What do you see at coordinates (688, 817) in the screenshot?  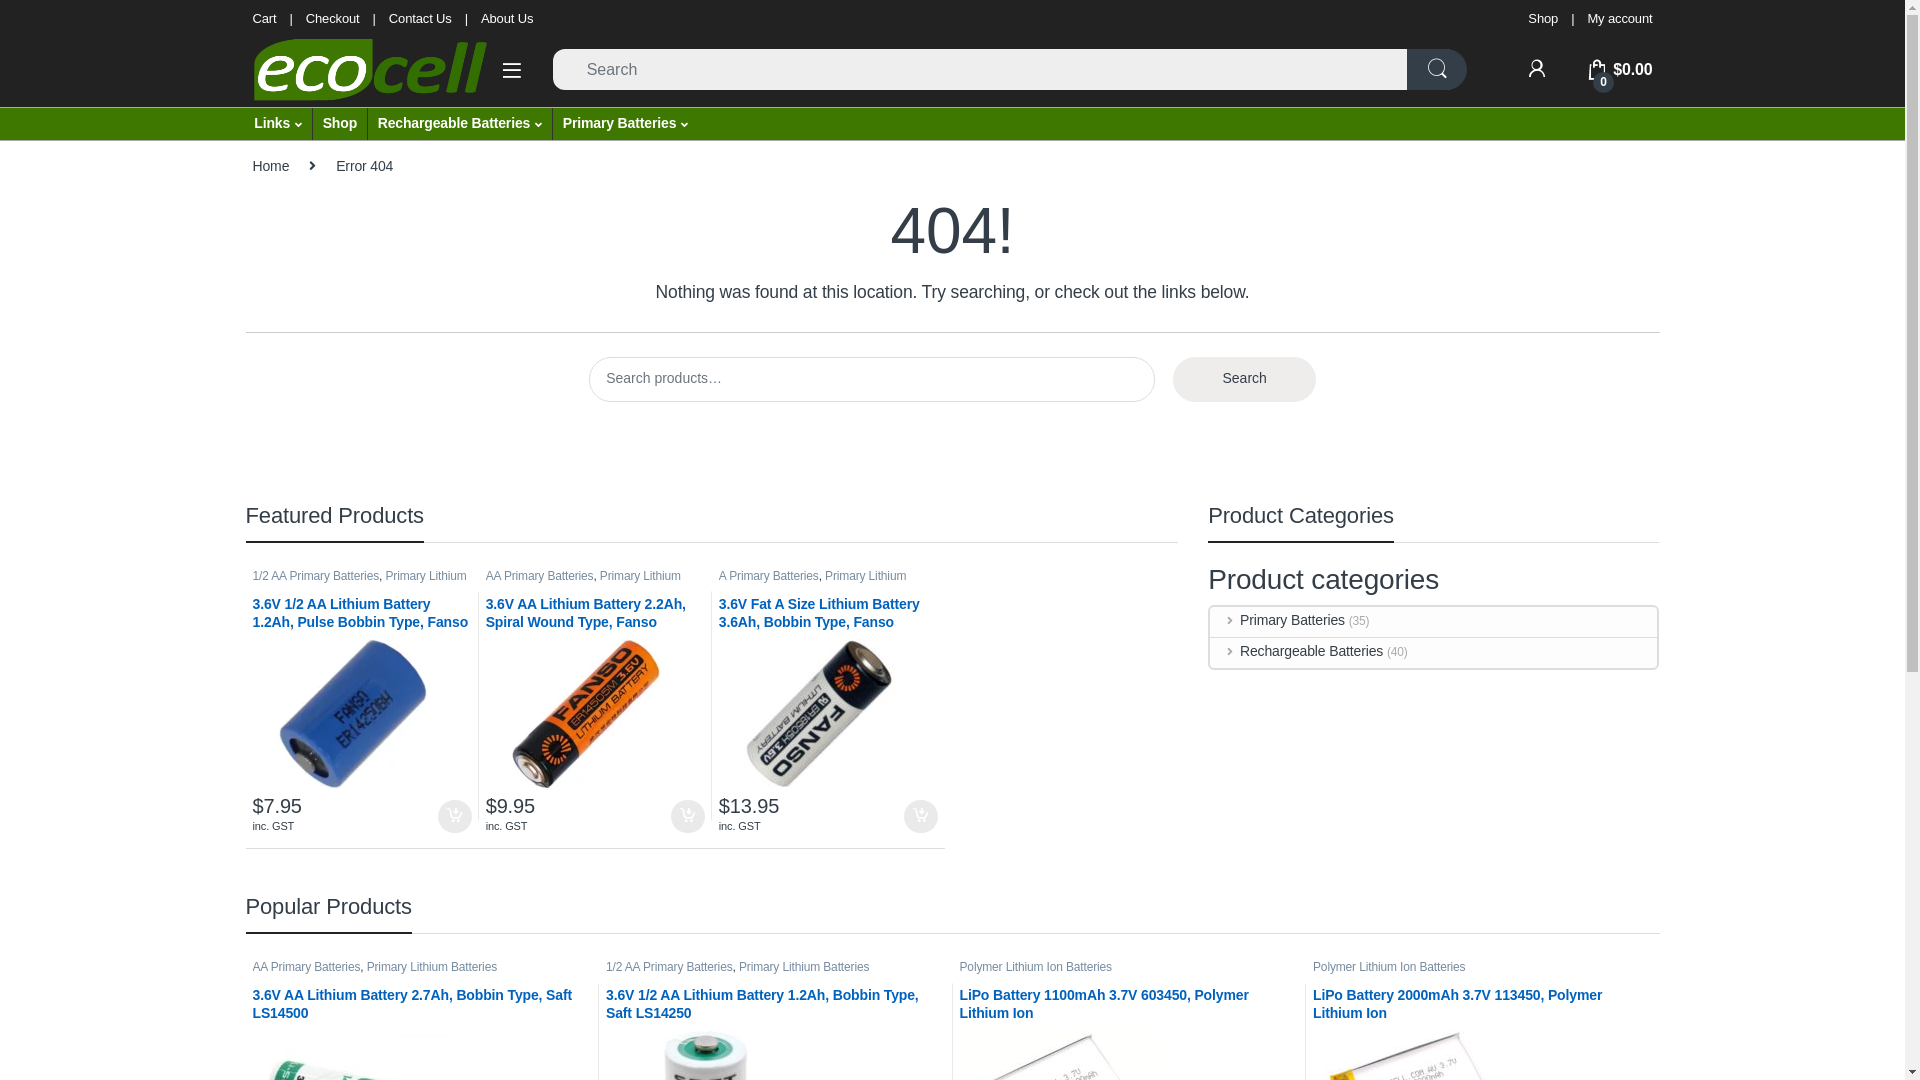 I see `Add to cart` at bounding box center [688, 817].